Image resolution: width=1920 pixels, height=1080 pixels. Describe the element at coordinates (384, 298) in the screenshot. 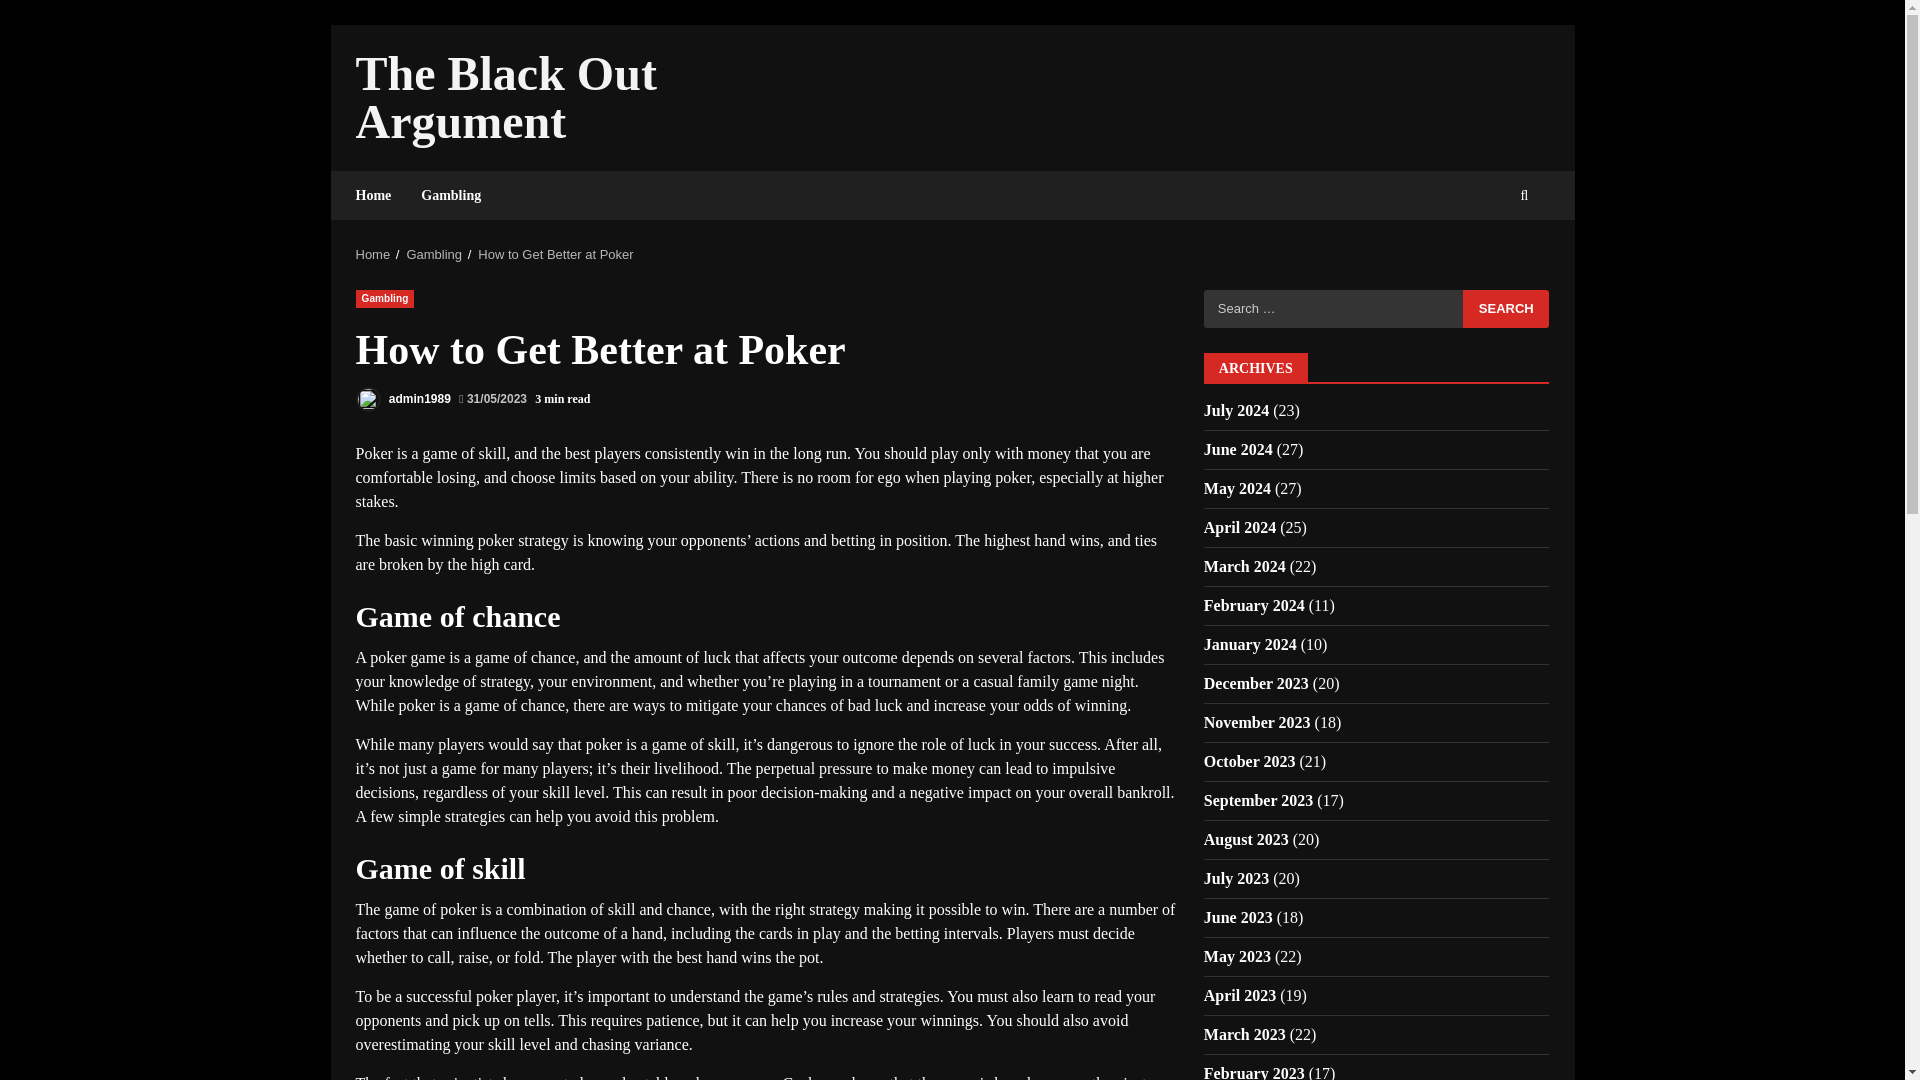

I see `Gambling` at that location.